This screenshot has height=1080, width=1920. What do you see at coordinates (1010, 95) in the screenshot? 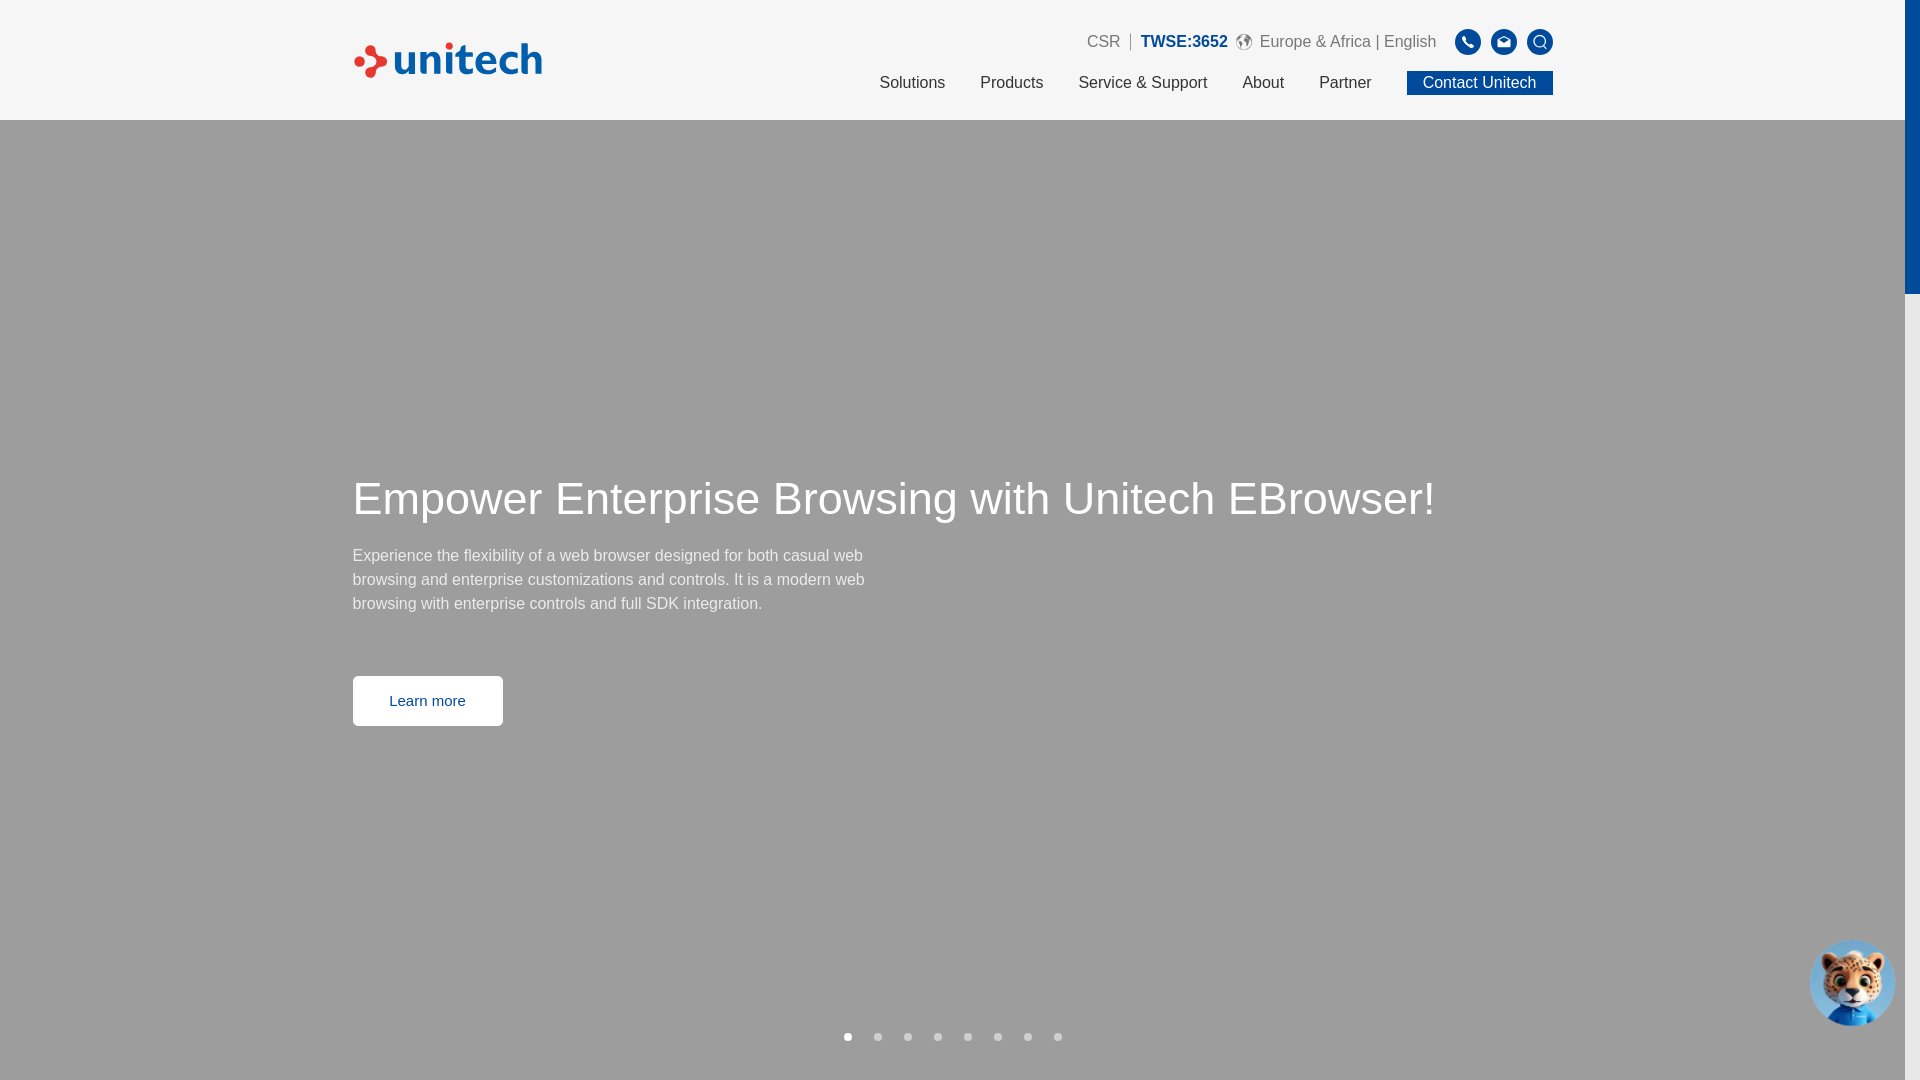
I see `Products` at bounding box center [1010, 95].